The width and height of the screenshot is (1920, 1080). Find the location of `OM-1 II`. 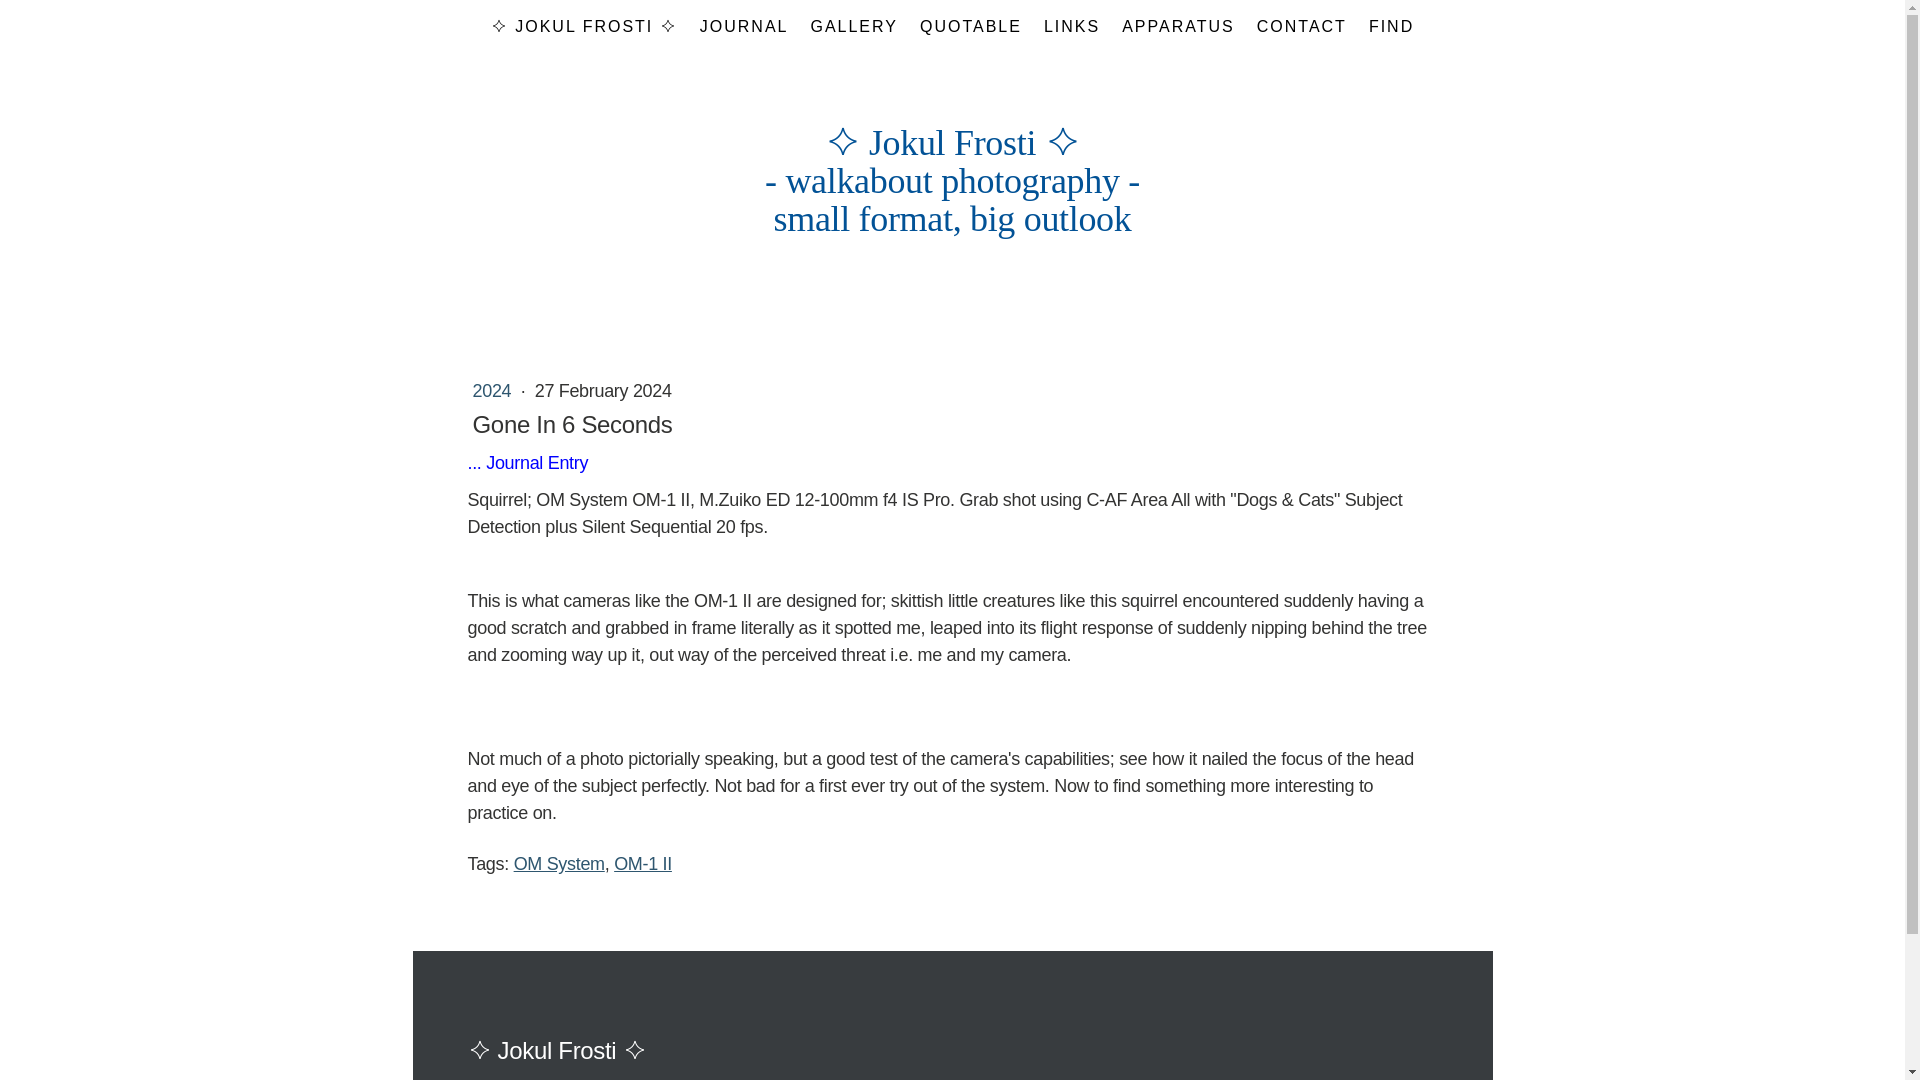

OM-1 II is located at coordinates (643, 864).